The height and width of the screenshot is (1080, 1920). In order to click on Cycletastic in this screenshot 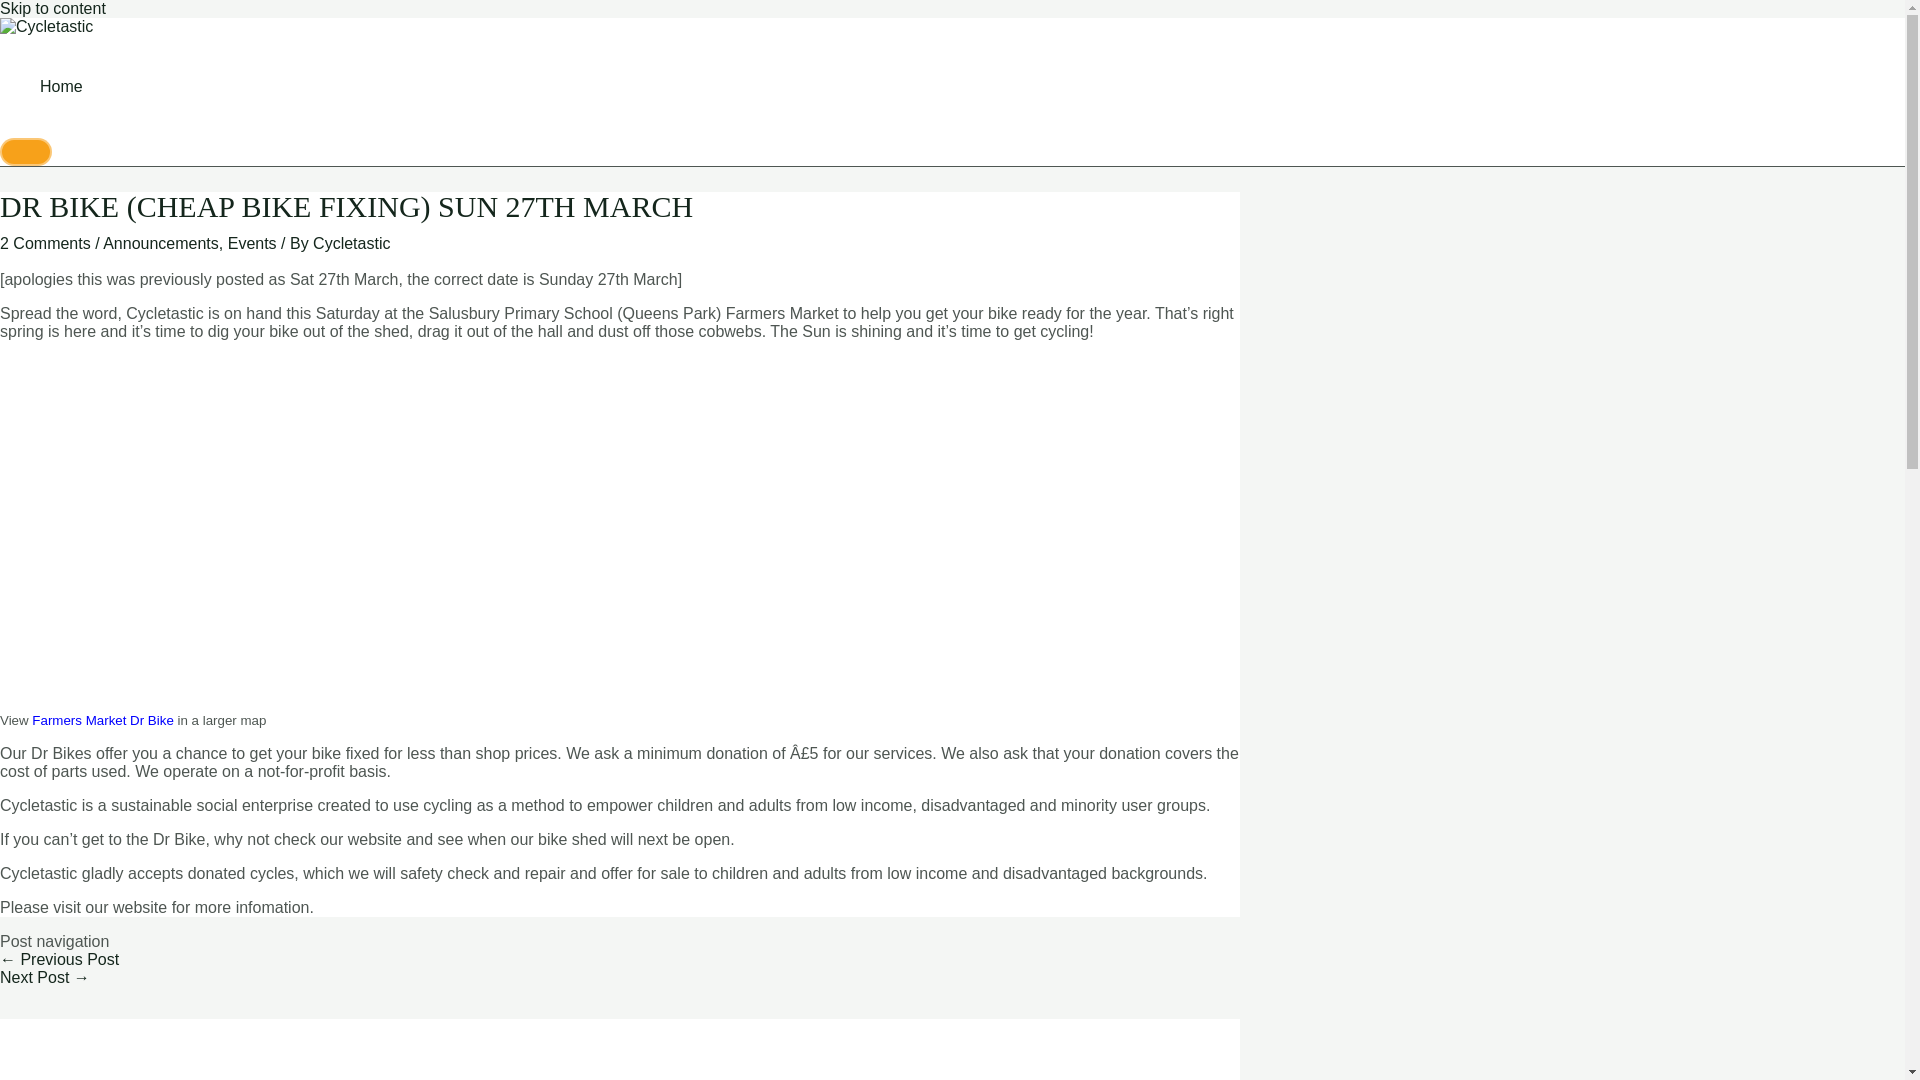, I will do `click(350, 243)`.